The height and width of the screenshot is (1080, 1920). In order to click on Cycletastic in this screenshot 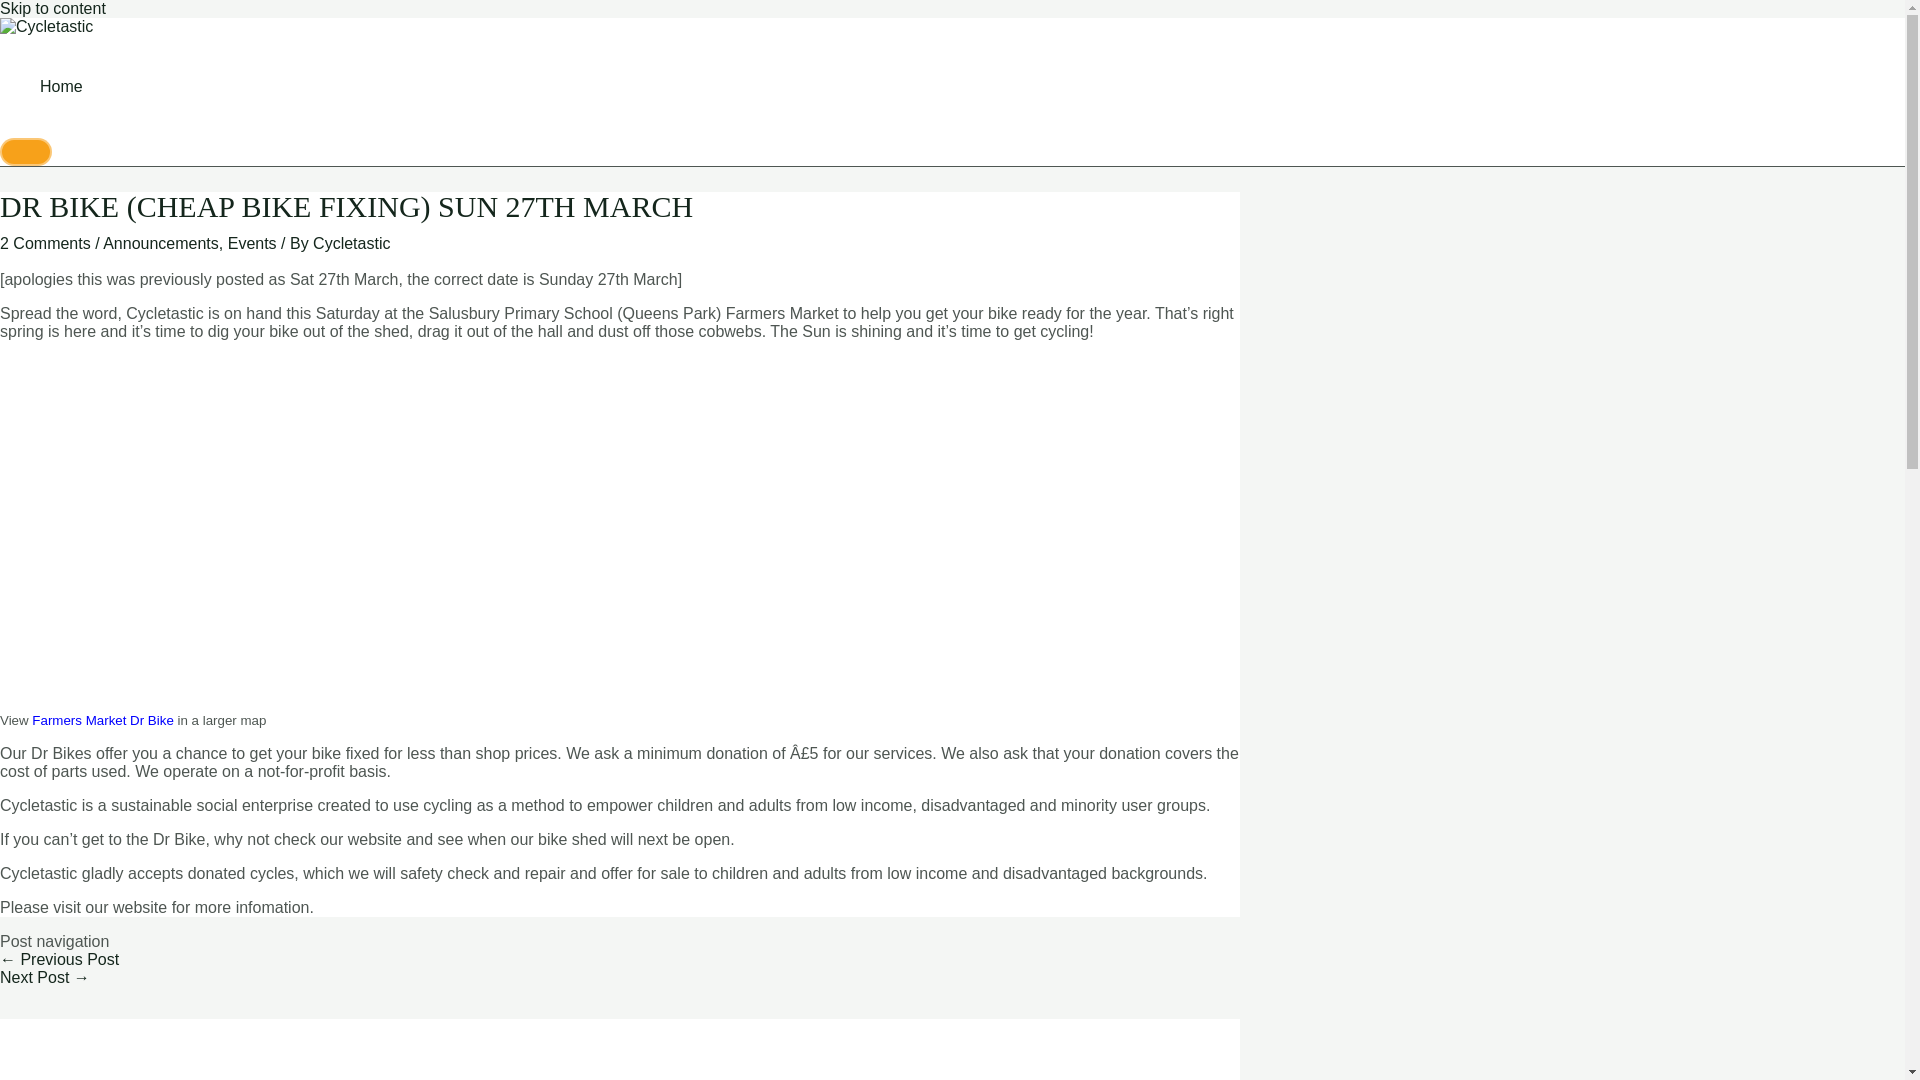, I will do `click(350, 243)`.